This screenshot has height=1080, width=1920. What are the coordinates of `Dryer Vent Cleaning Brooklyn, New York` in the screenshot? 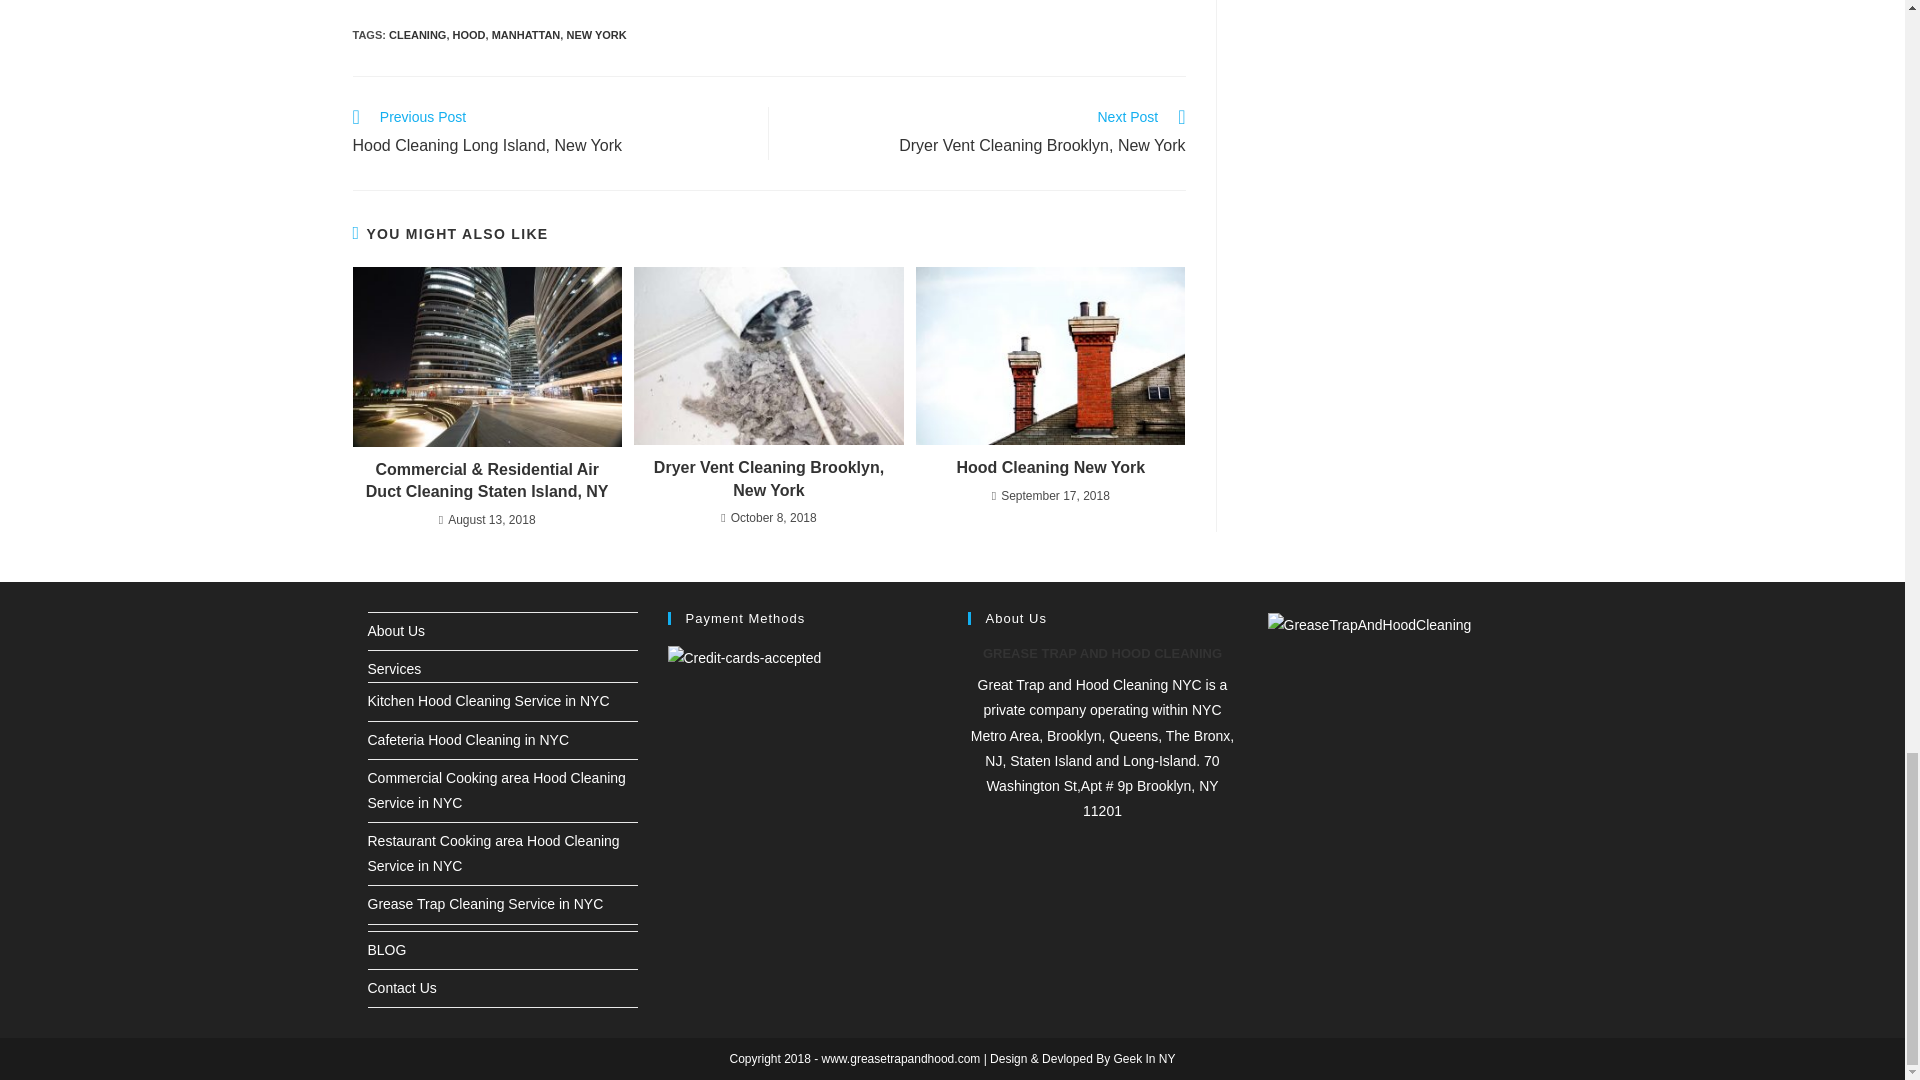 It's located at (988, 133).